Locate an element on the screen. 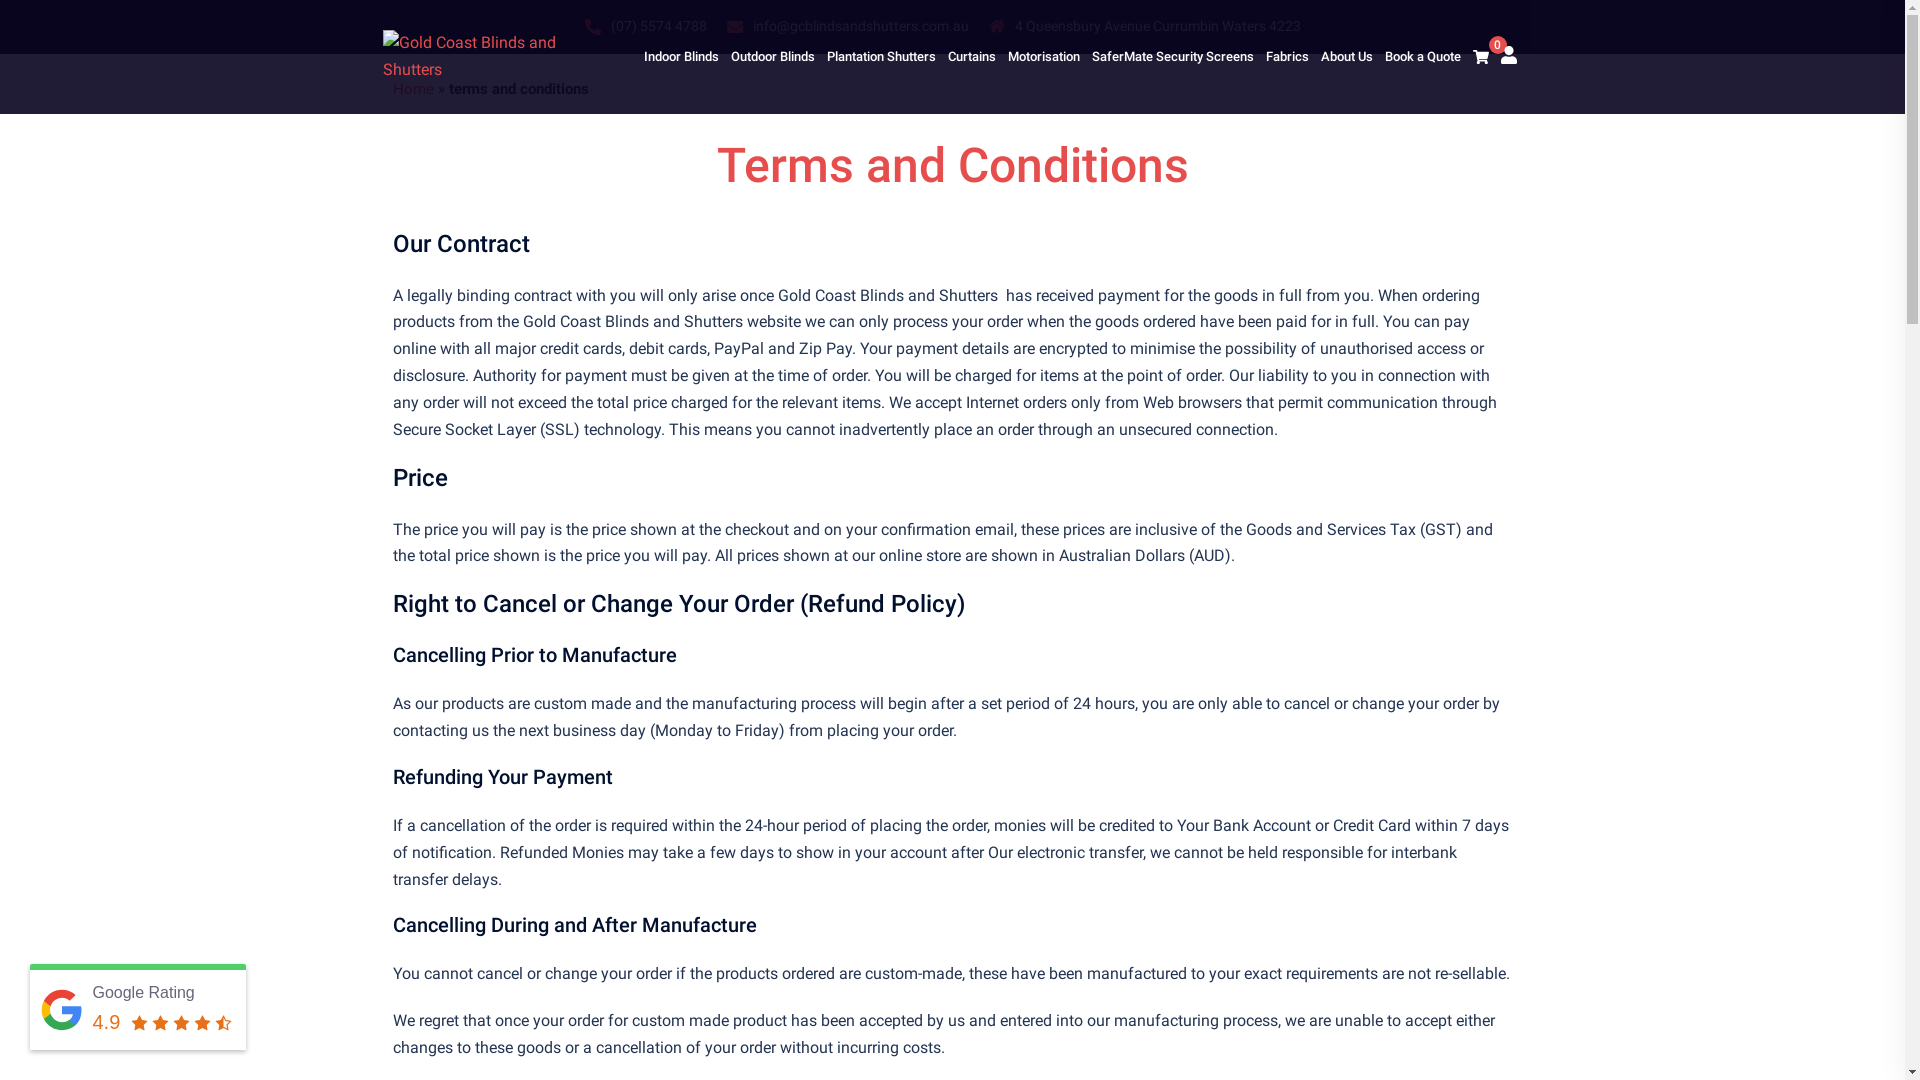 The height and width of the screenshot is (1080, 1920). info@gcblindsandshutters.com.au is located at coordinates (860, 26).